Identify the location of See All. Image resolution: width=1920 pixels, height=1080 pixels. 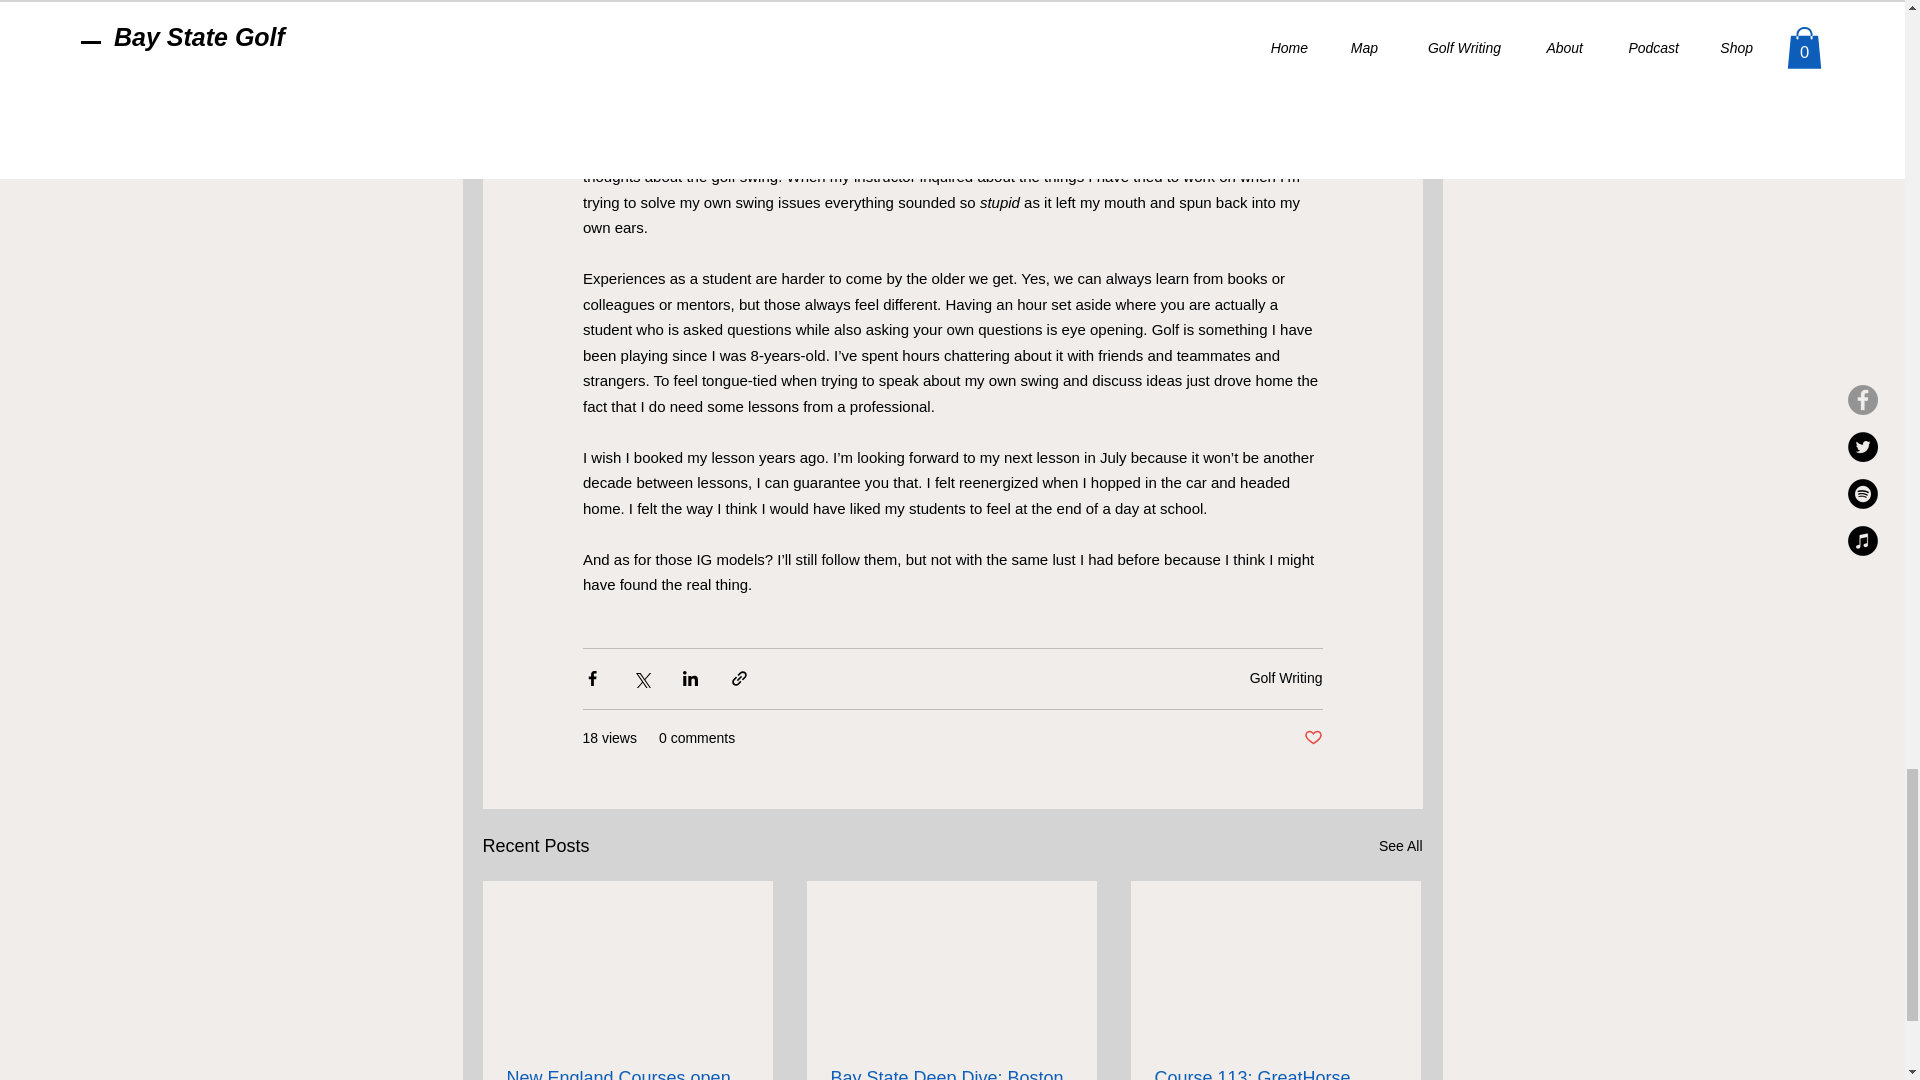
(1400, 846).